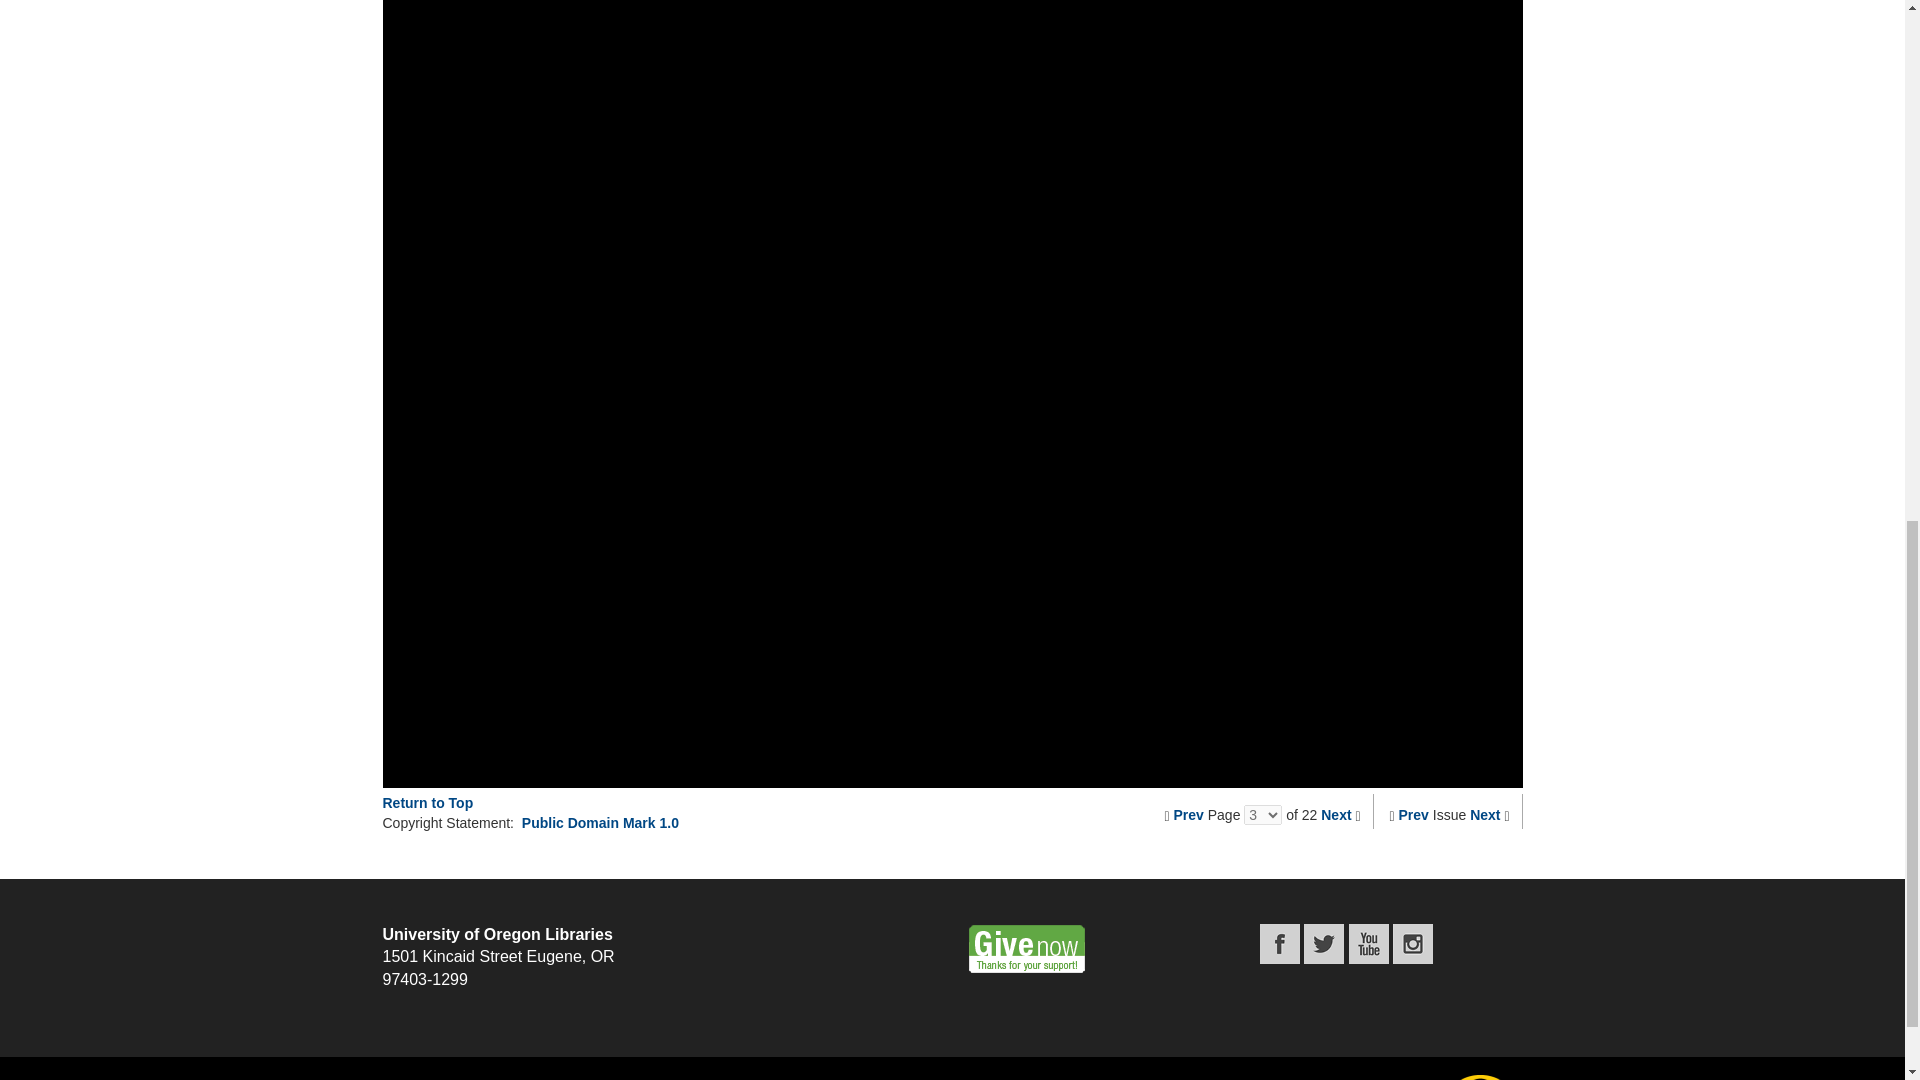 The width and height of the screenshot is (1920, 1080). Describe the element at coordinates (427, 802) in the screenshot. I see `Return to Top` at that location.